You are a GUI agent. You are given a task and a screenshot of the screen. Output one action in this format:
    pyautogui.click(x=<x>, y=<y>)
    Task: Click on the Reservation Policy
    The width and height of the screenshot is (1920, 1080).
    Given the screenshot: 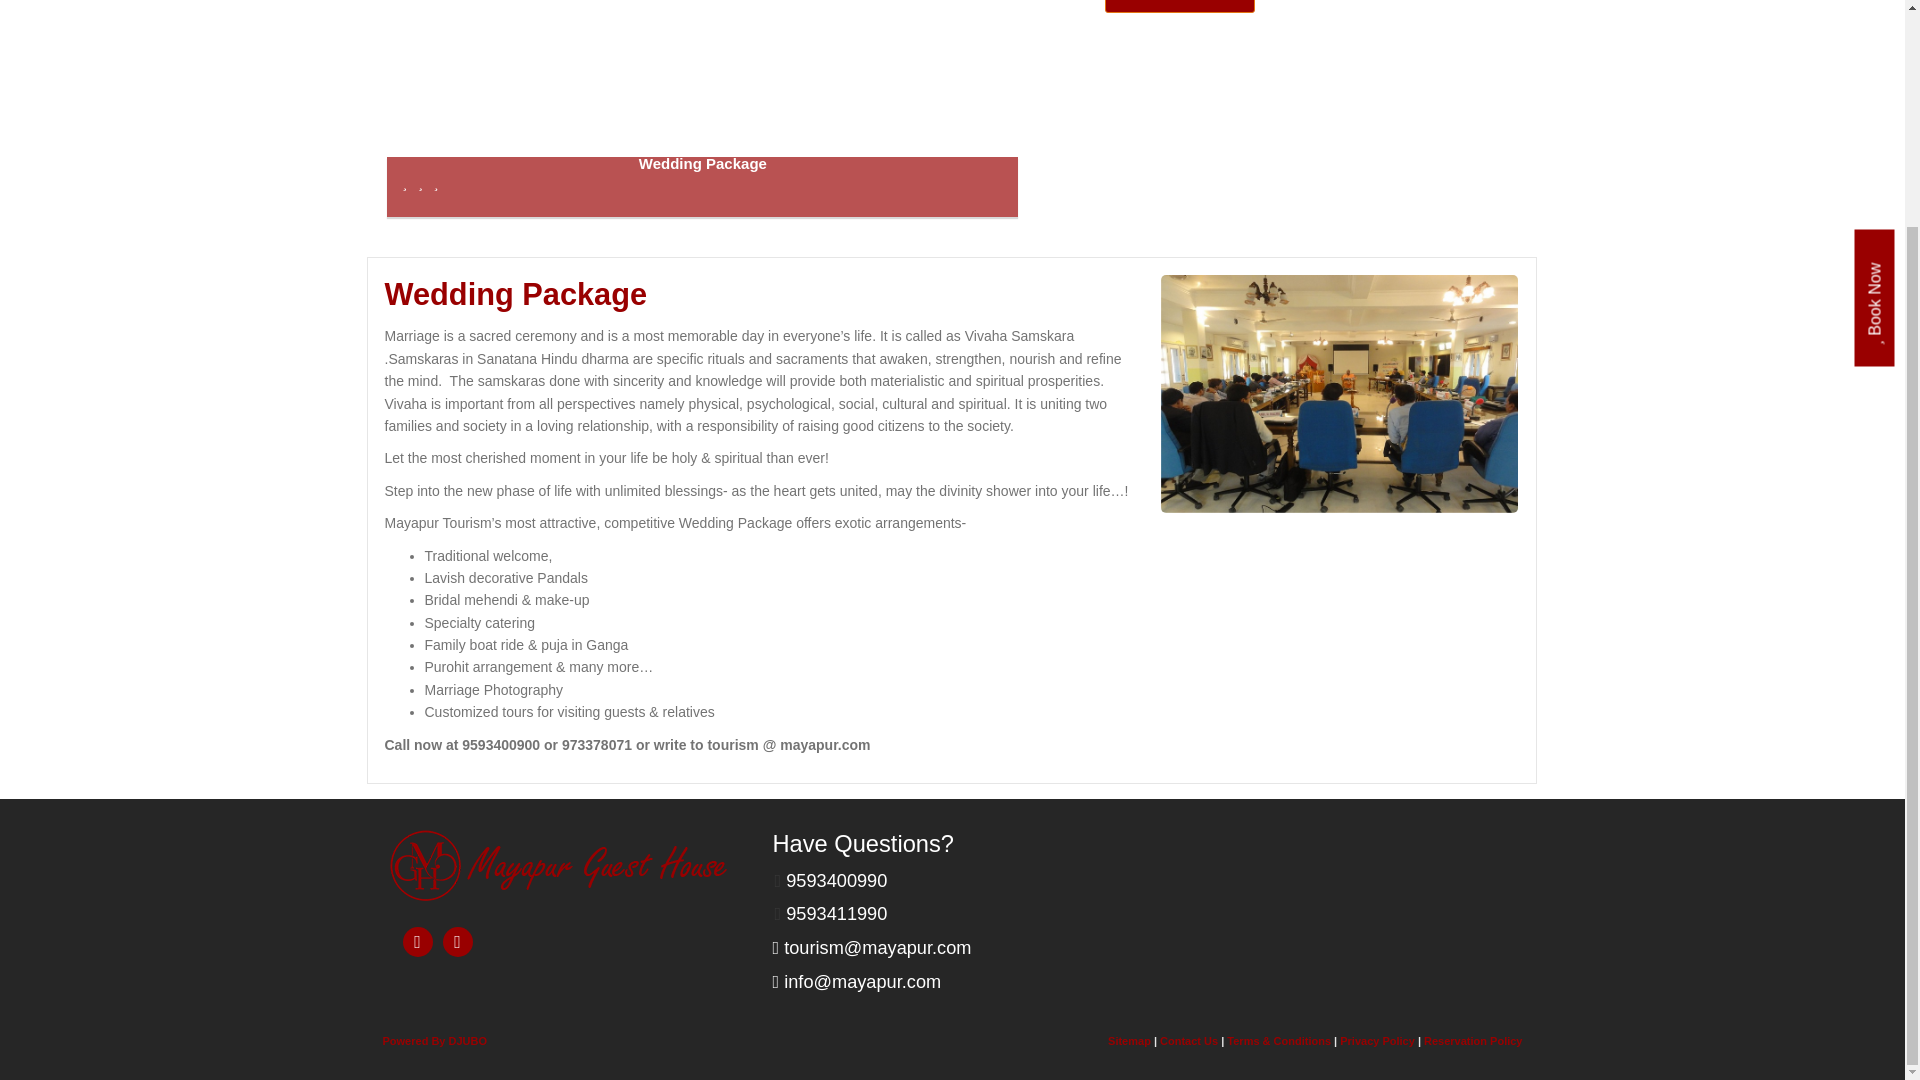 What is the action you would take?
    pyautogui.click(x=1473, y=1040)
    